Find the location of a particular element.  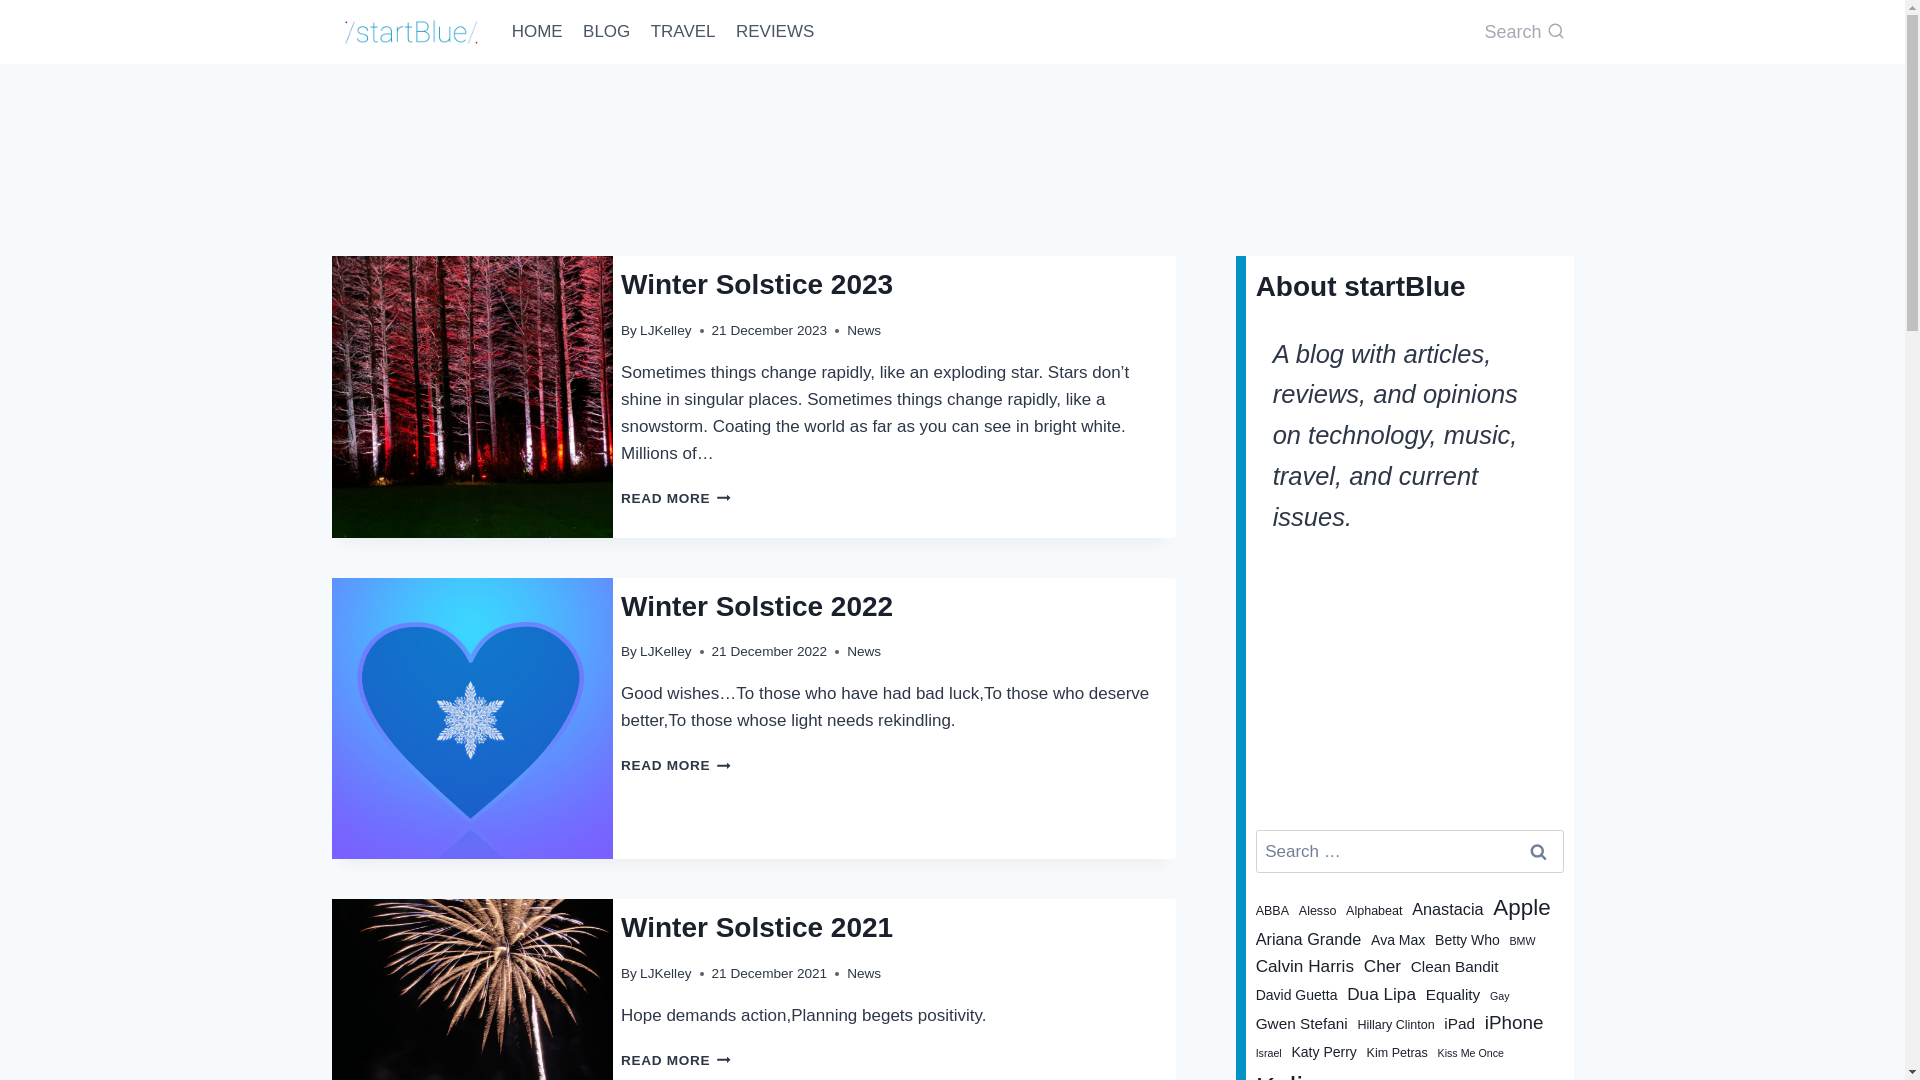

Winter Solstice 2023 is located at coordinates (1539, 851).